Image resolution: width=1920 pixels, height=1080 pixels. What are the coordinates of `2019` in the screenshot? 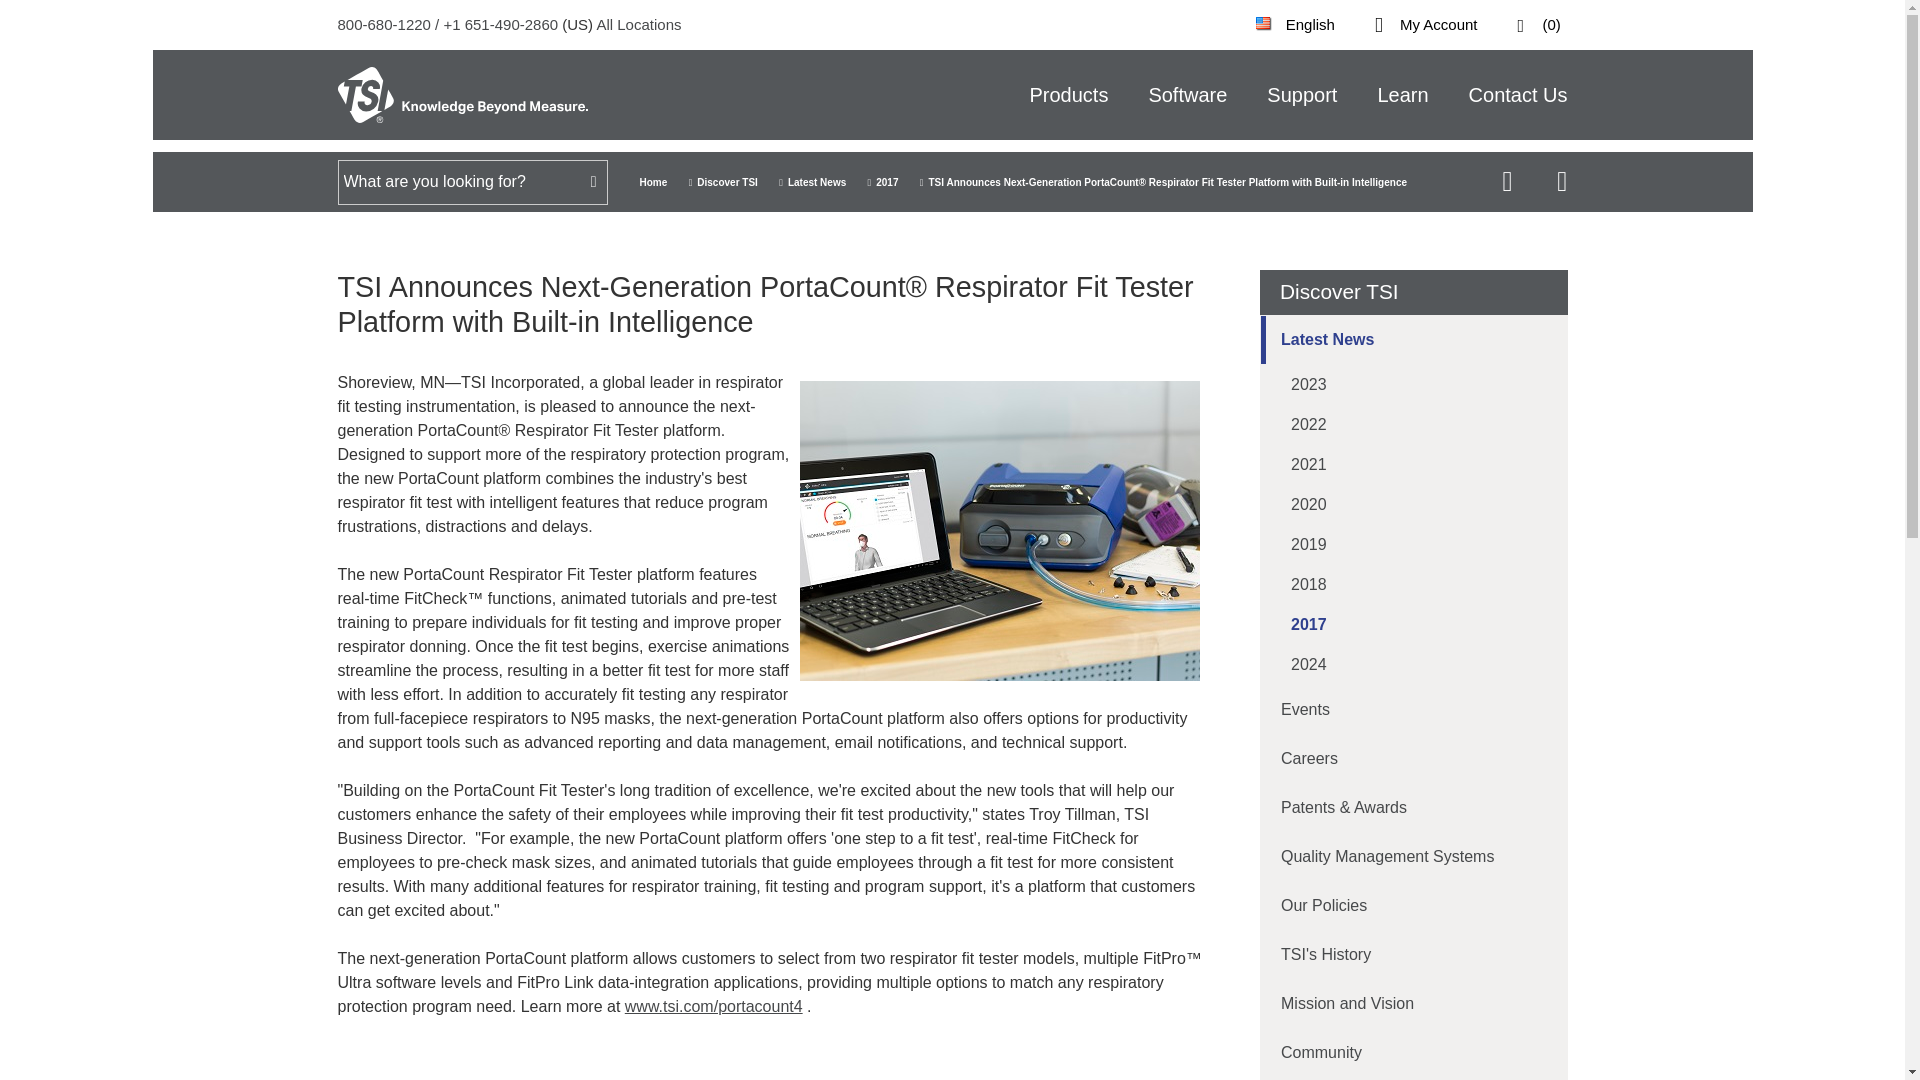 It's located at (1414, 544).